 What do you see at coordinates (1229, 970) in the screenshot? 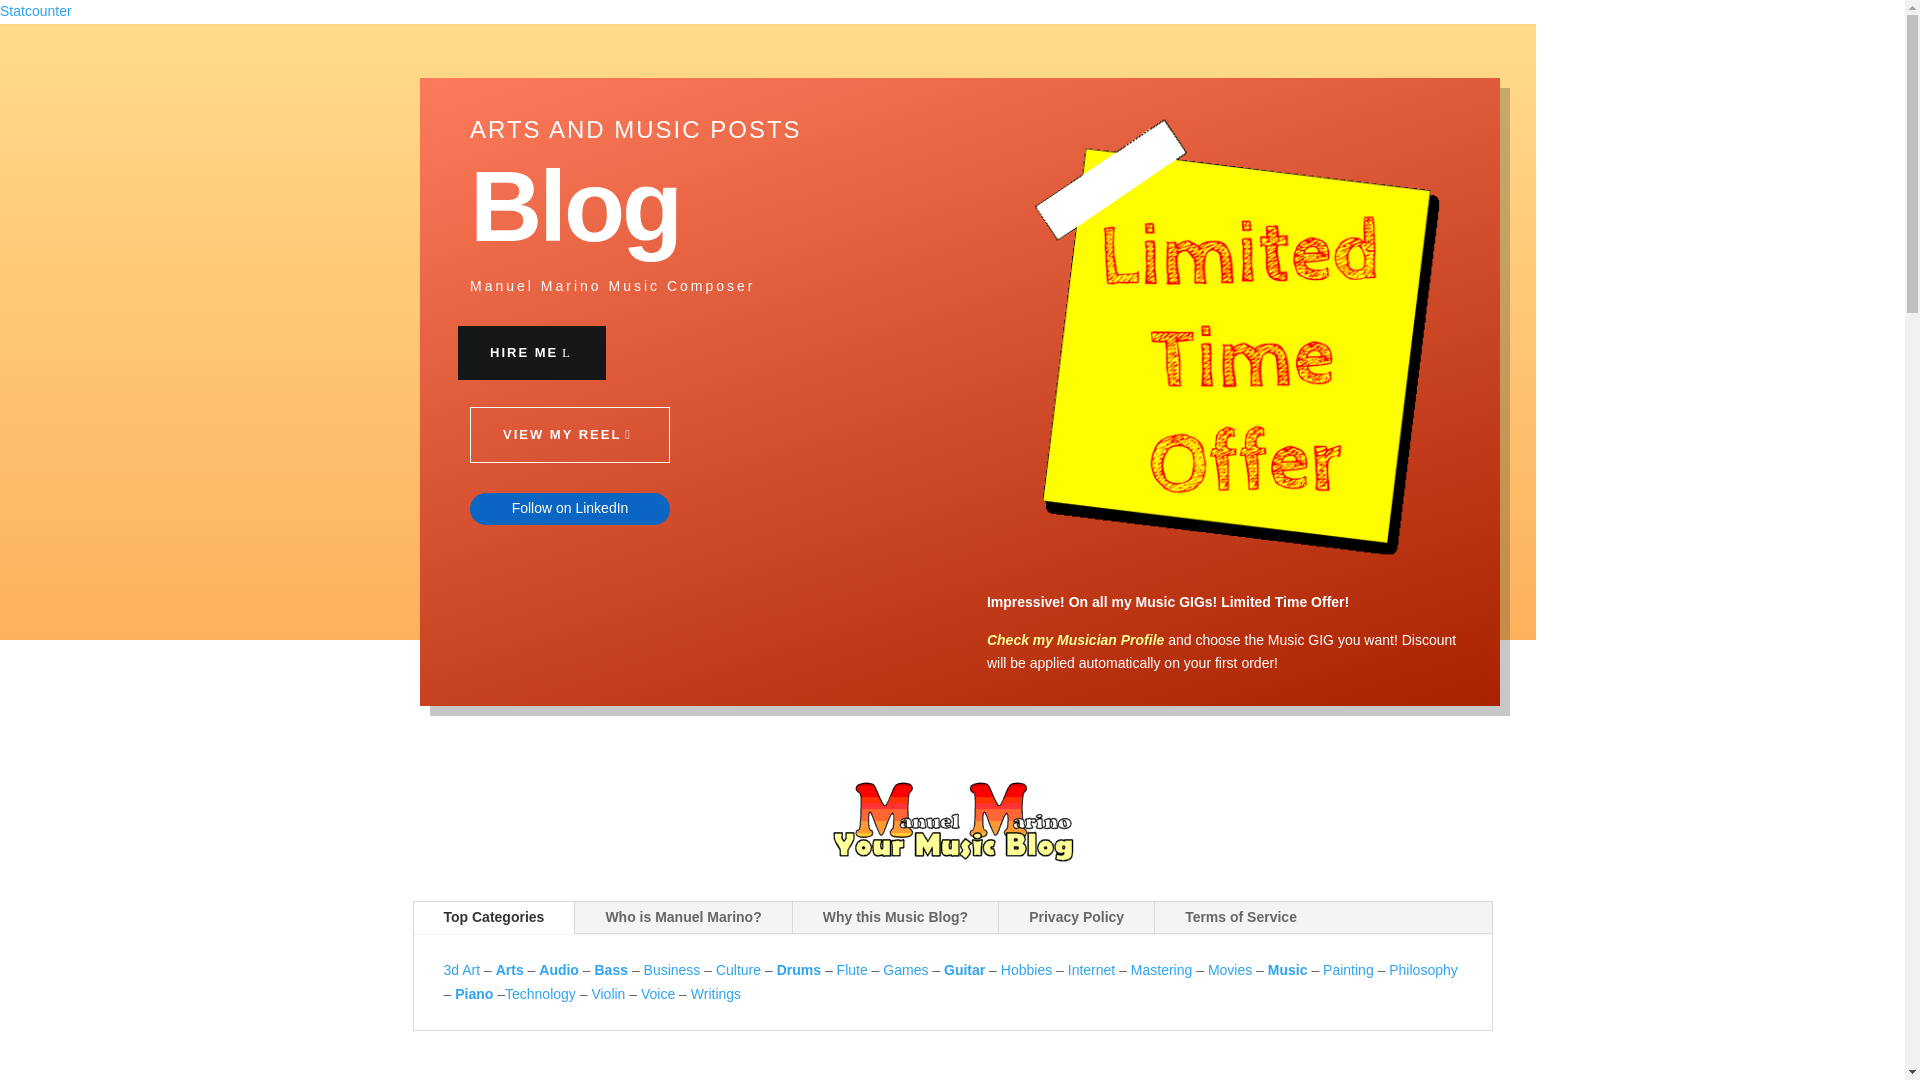
I see `Movies` at bounding box center [1229, 970].